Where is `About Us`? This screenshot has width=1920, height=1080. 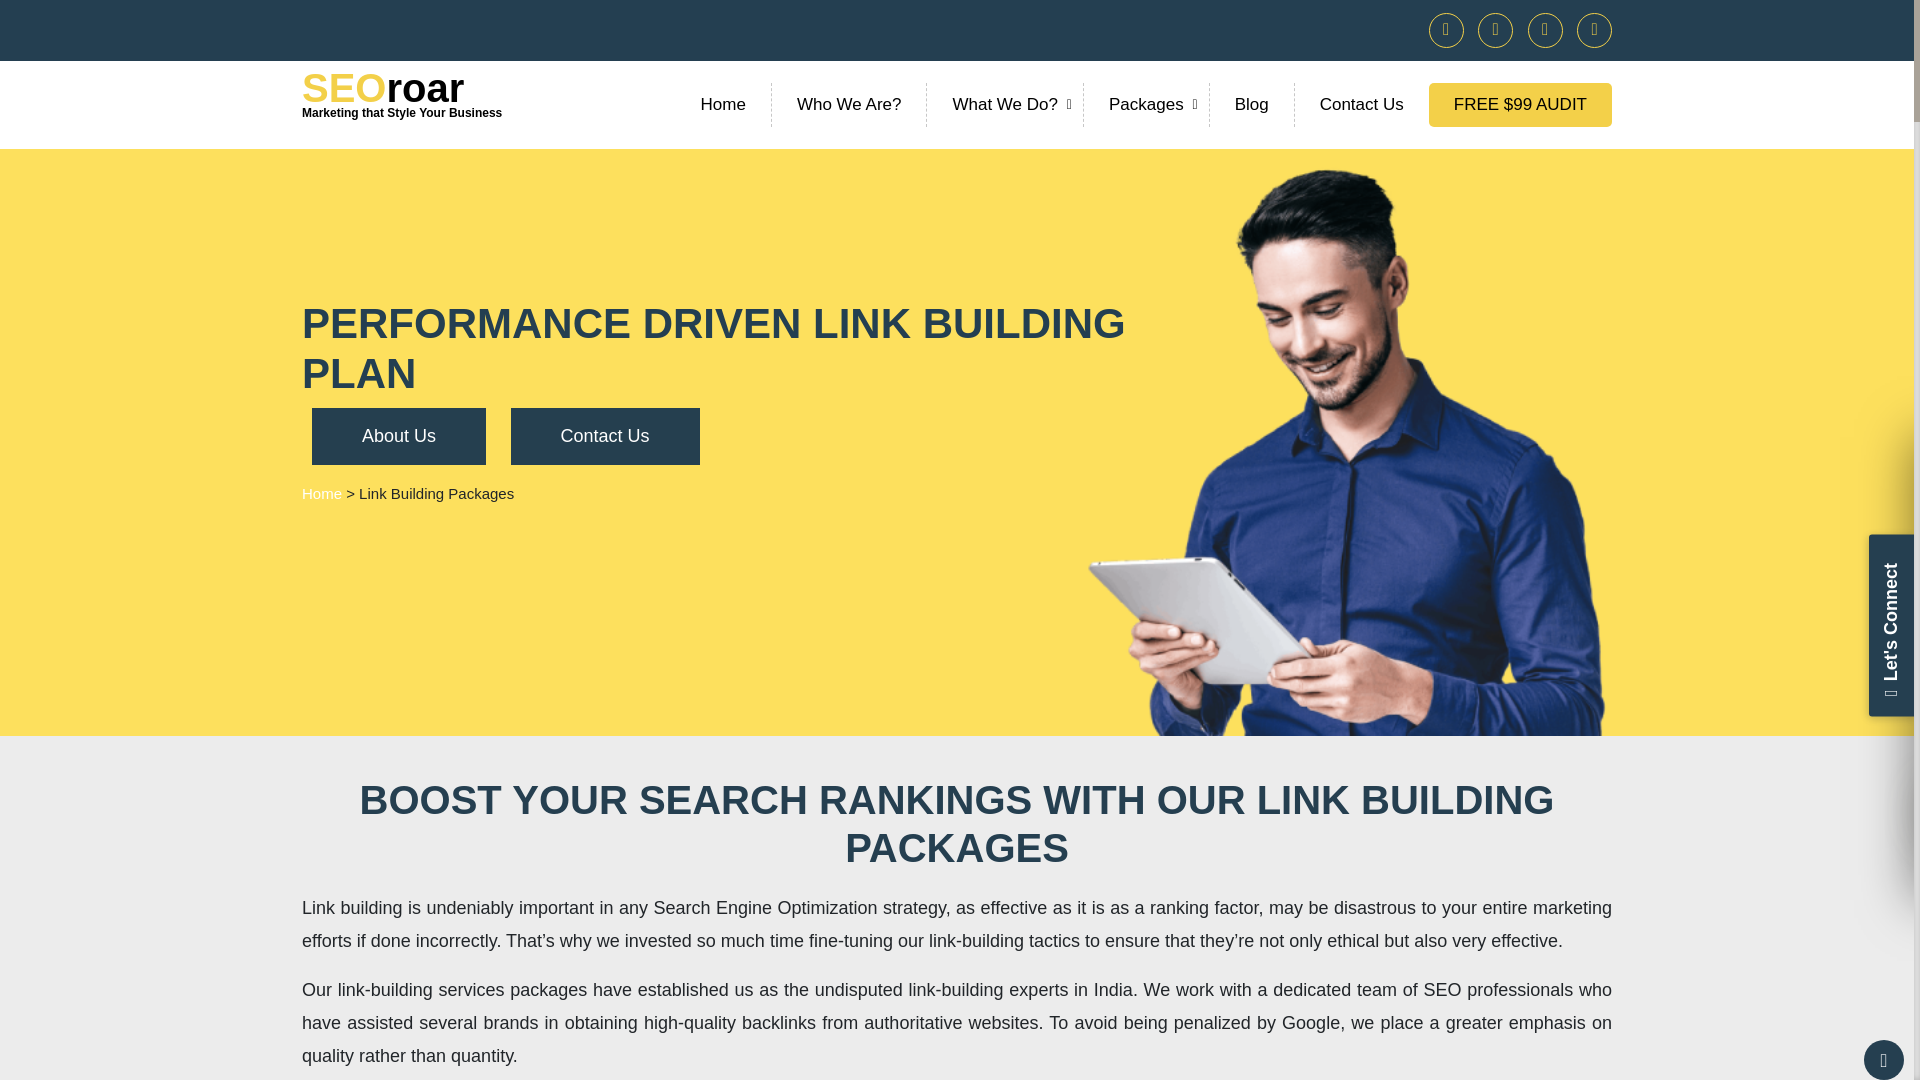
About Us is located at coordinates (723, 105).